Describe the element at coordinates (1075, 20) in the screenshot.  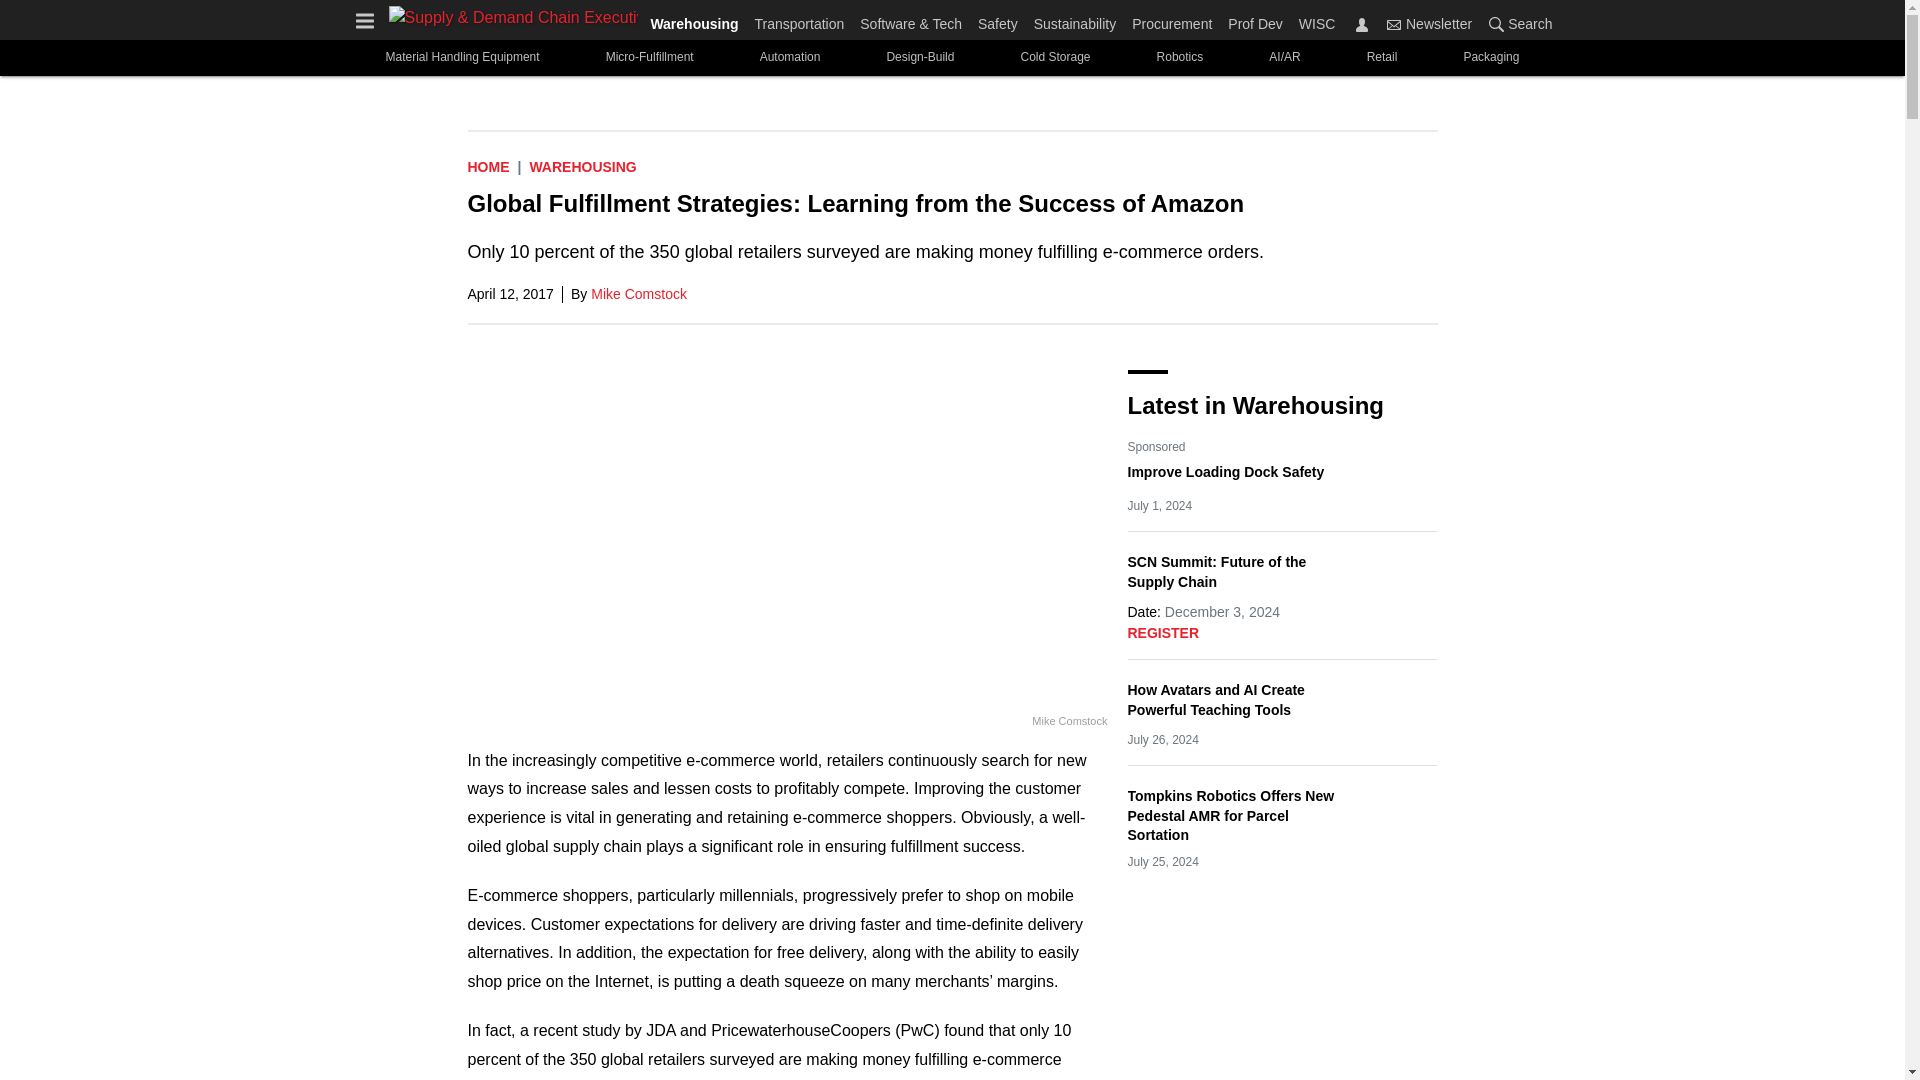
I see `Sustainability` at that location.